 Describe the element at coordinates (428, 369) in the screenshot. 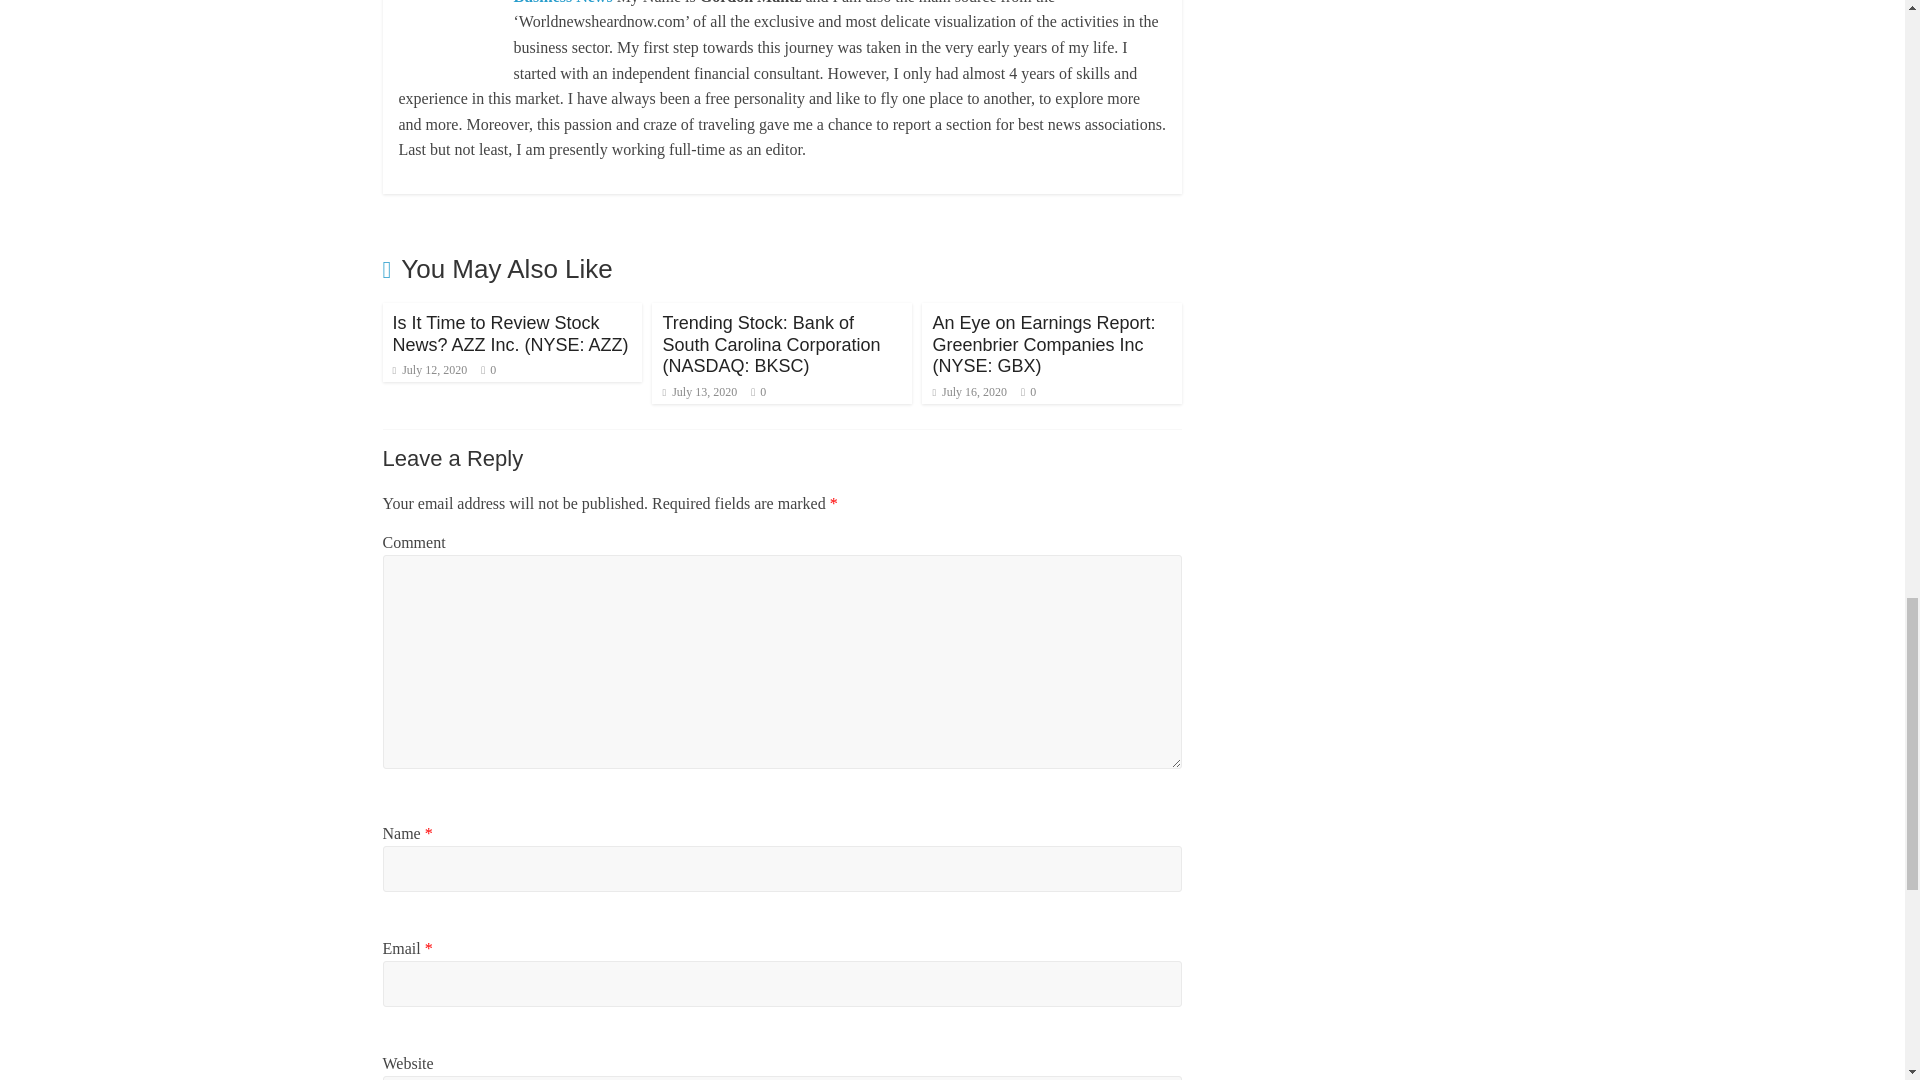

I see `July 12, 2020` at that location.